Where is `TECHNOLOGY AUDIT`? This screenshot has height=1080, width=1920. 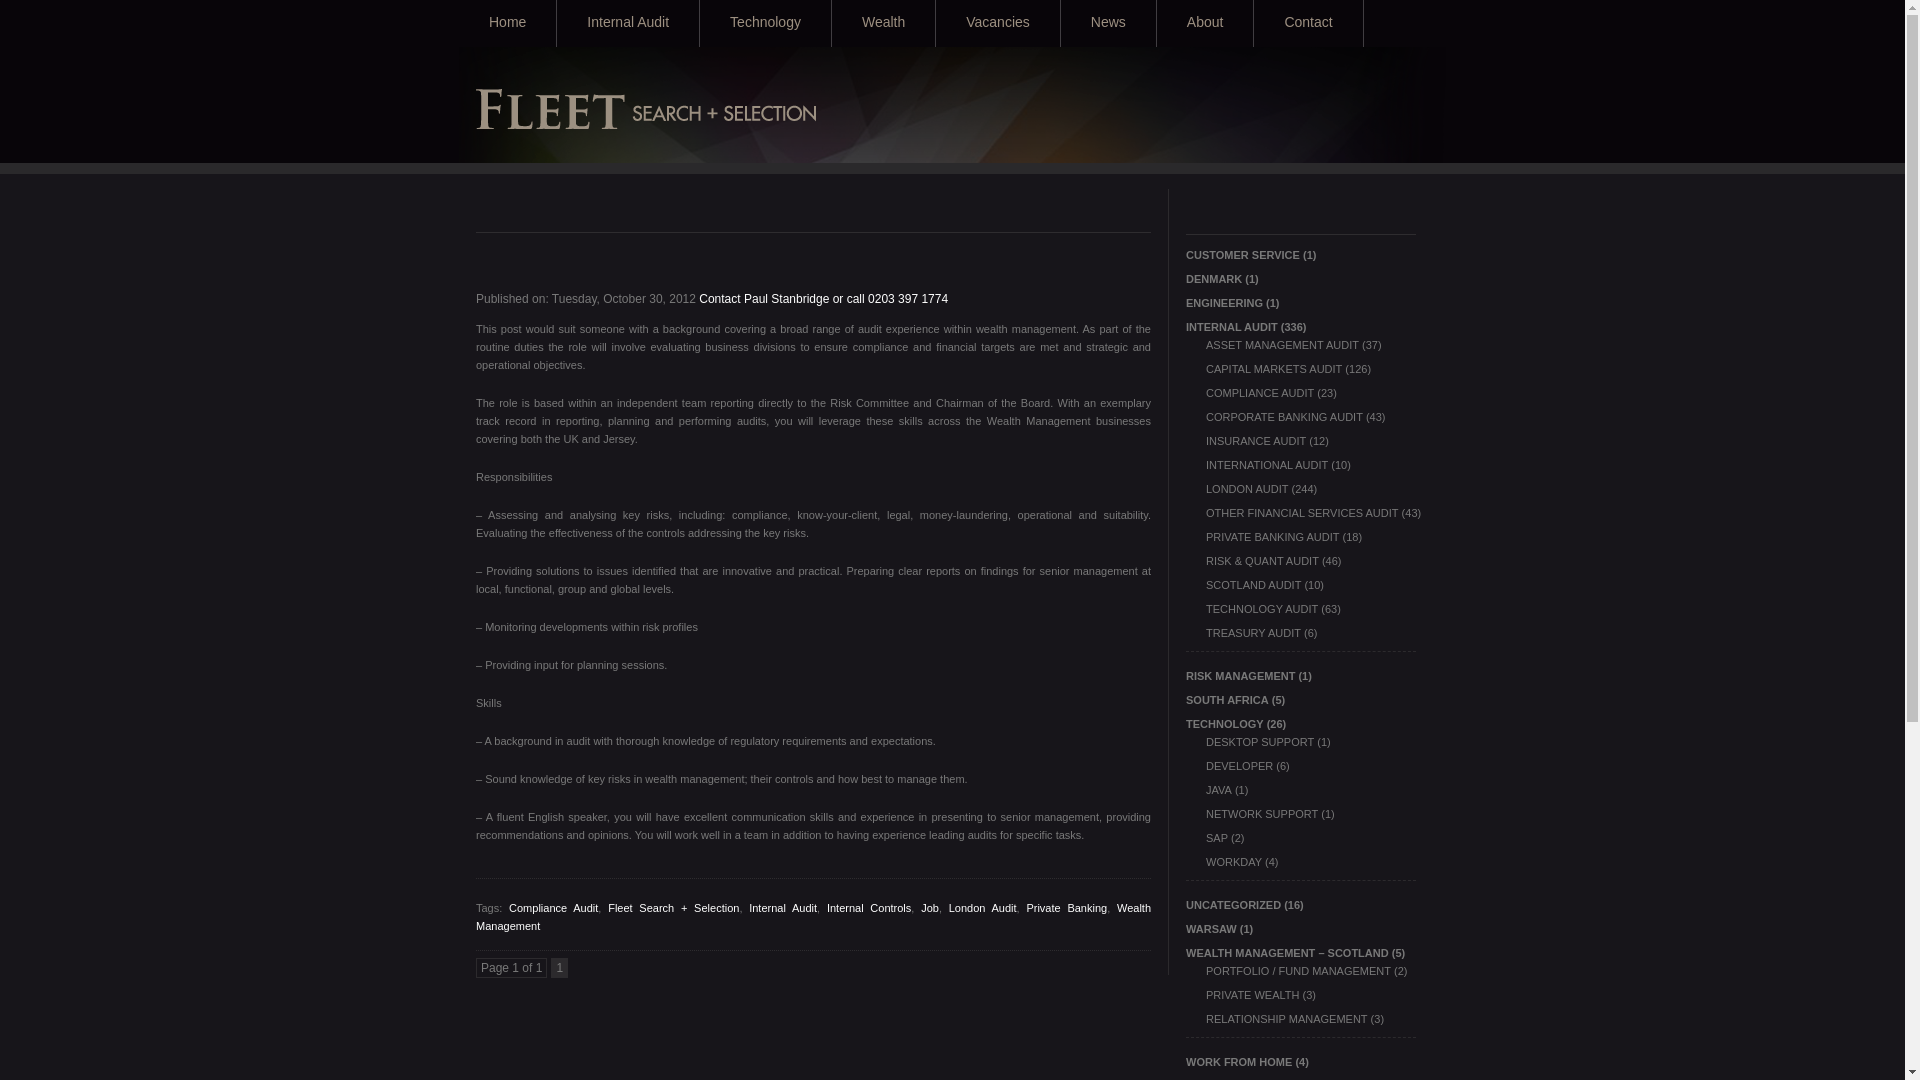 TECHNOLOGY AUDIT is located at coordinates (1261, 608).